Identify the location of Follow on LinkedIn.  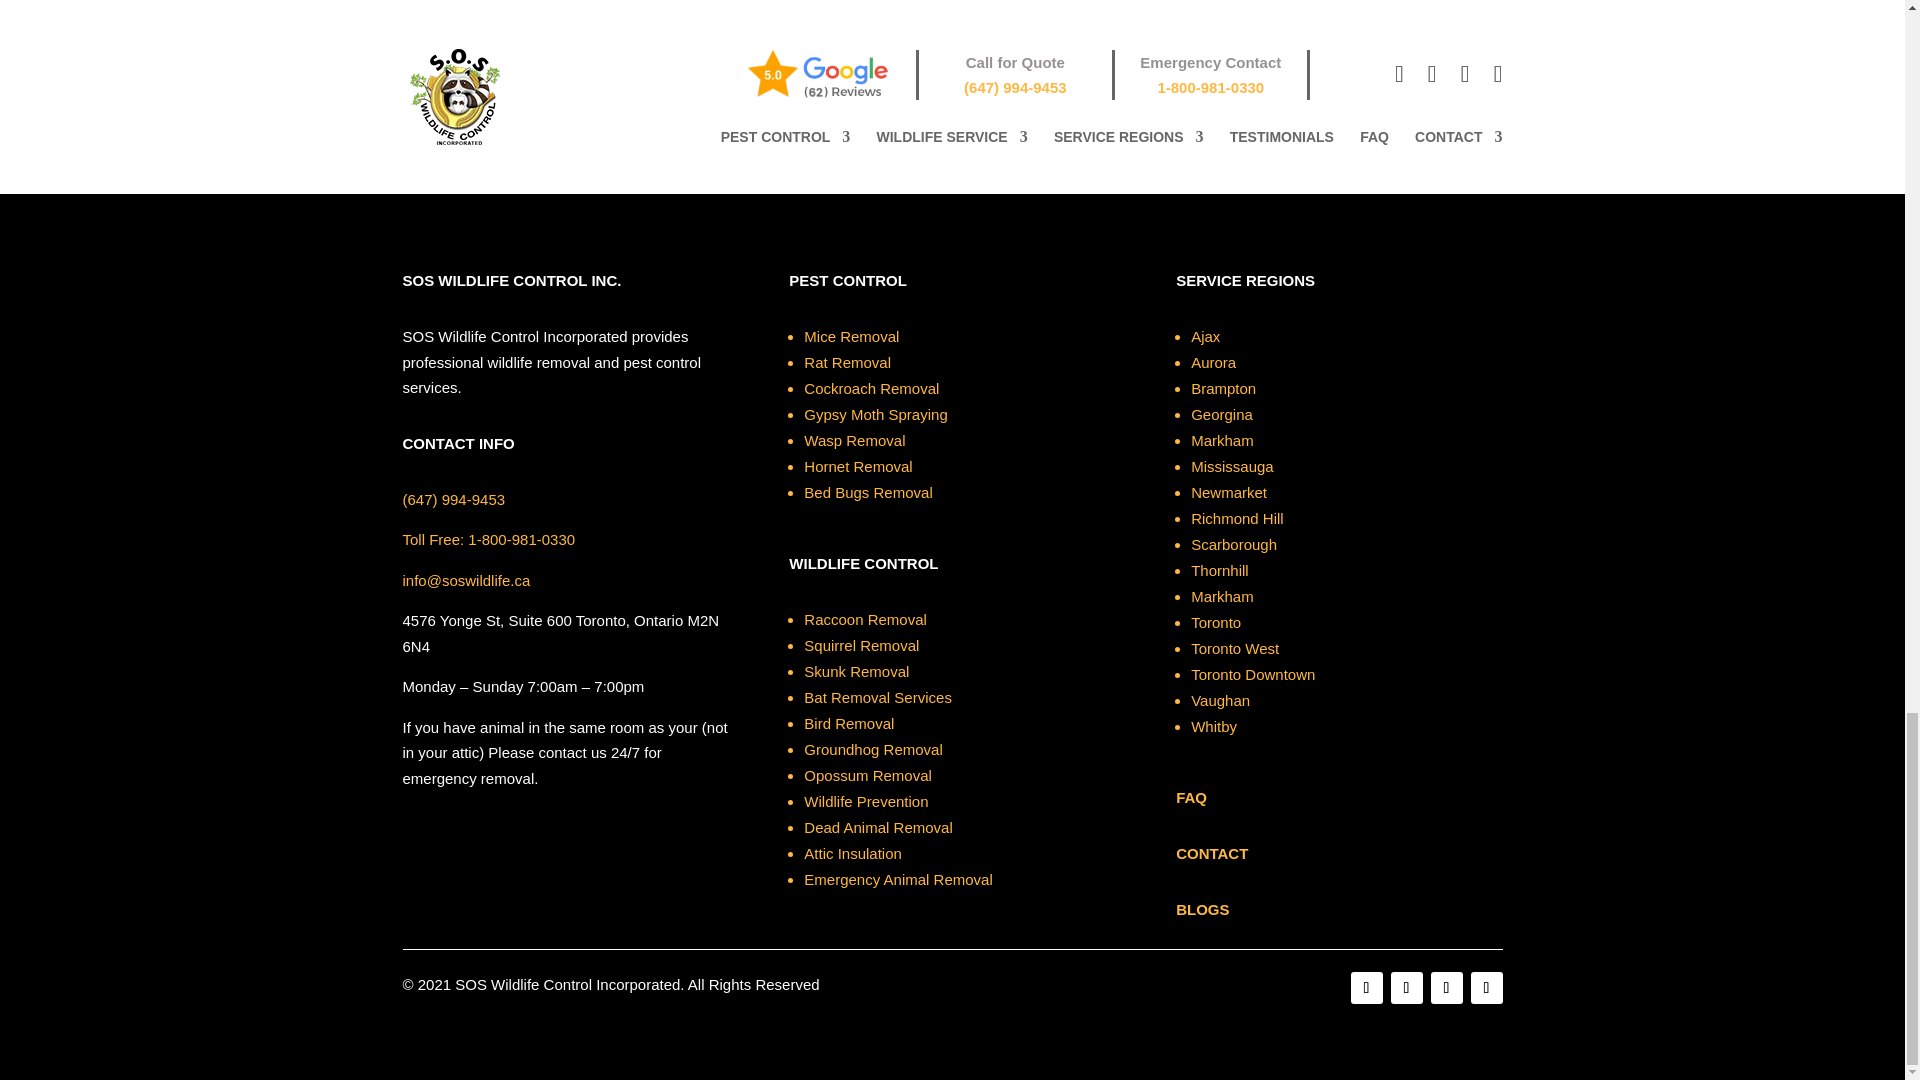
(1446, 988).